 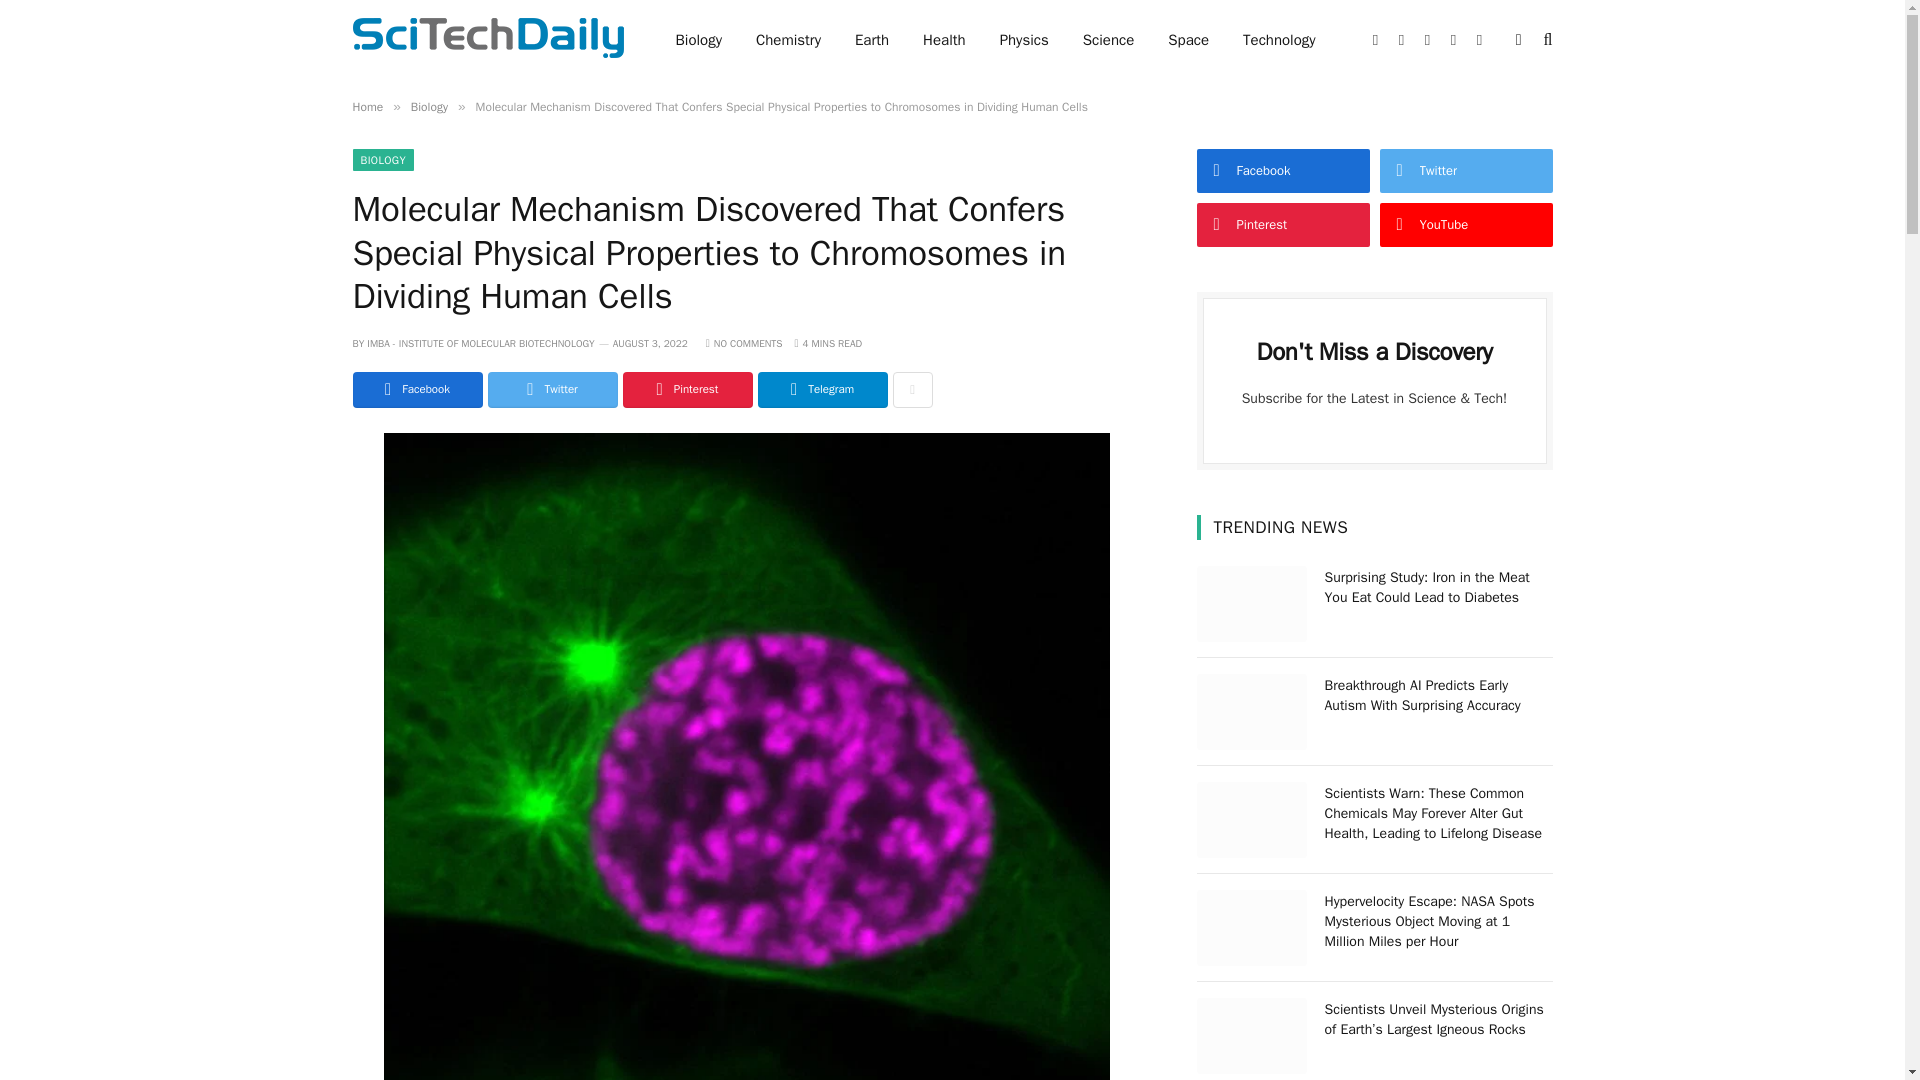 I want to click on Physics, so click(x=1024, y=40).